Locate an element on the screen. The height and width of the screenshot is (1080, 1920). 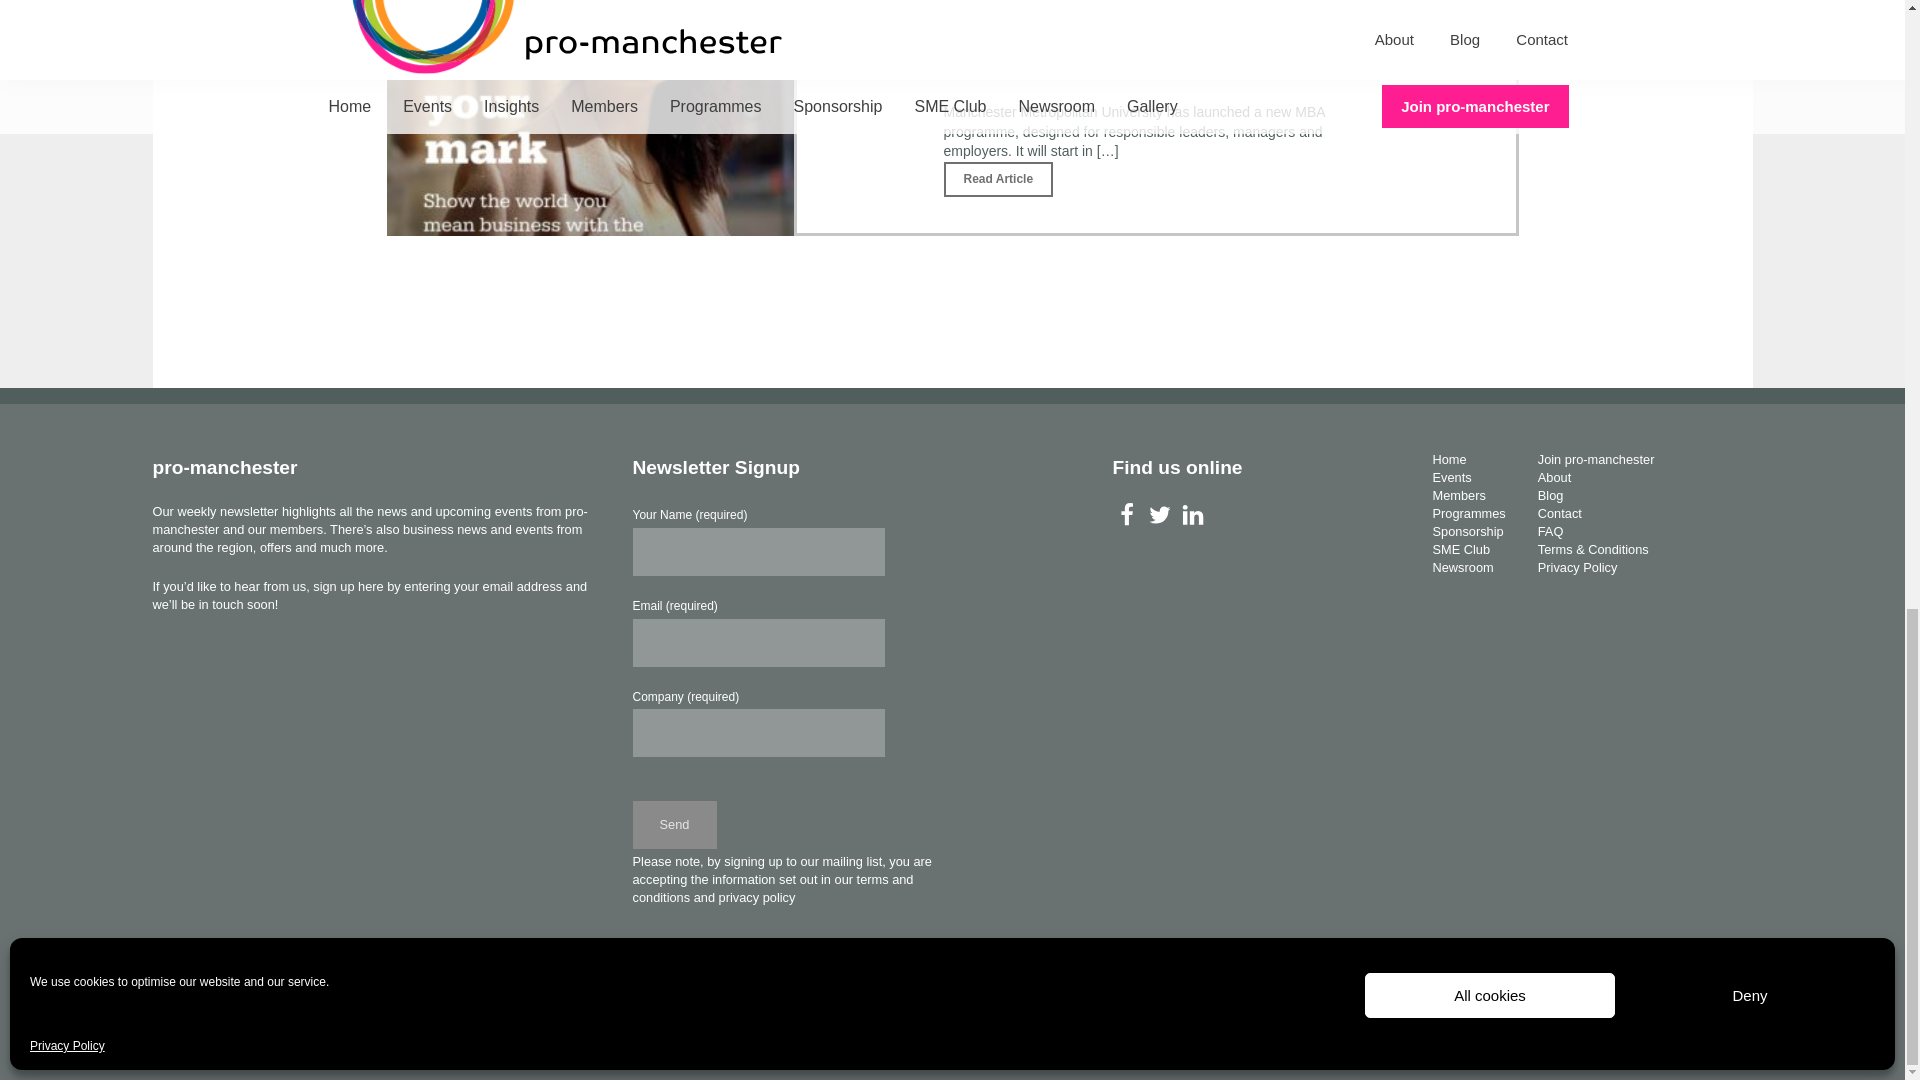
terms and conditions is located at coordinates (772, 888).